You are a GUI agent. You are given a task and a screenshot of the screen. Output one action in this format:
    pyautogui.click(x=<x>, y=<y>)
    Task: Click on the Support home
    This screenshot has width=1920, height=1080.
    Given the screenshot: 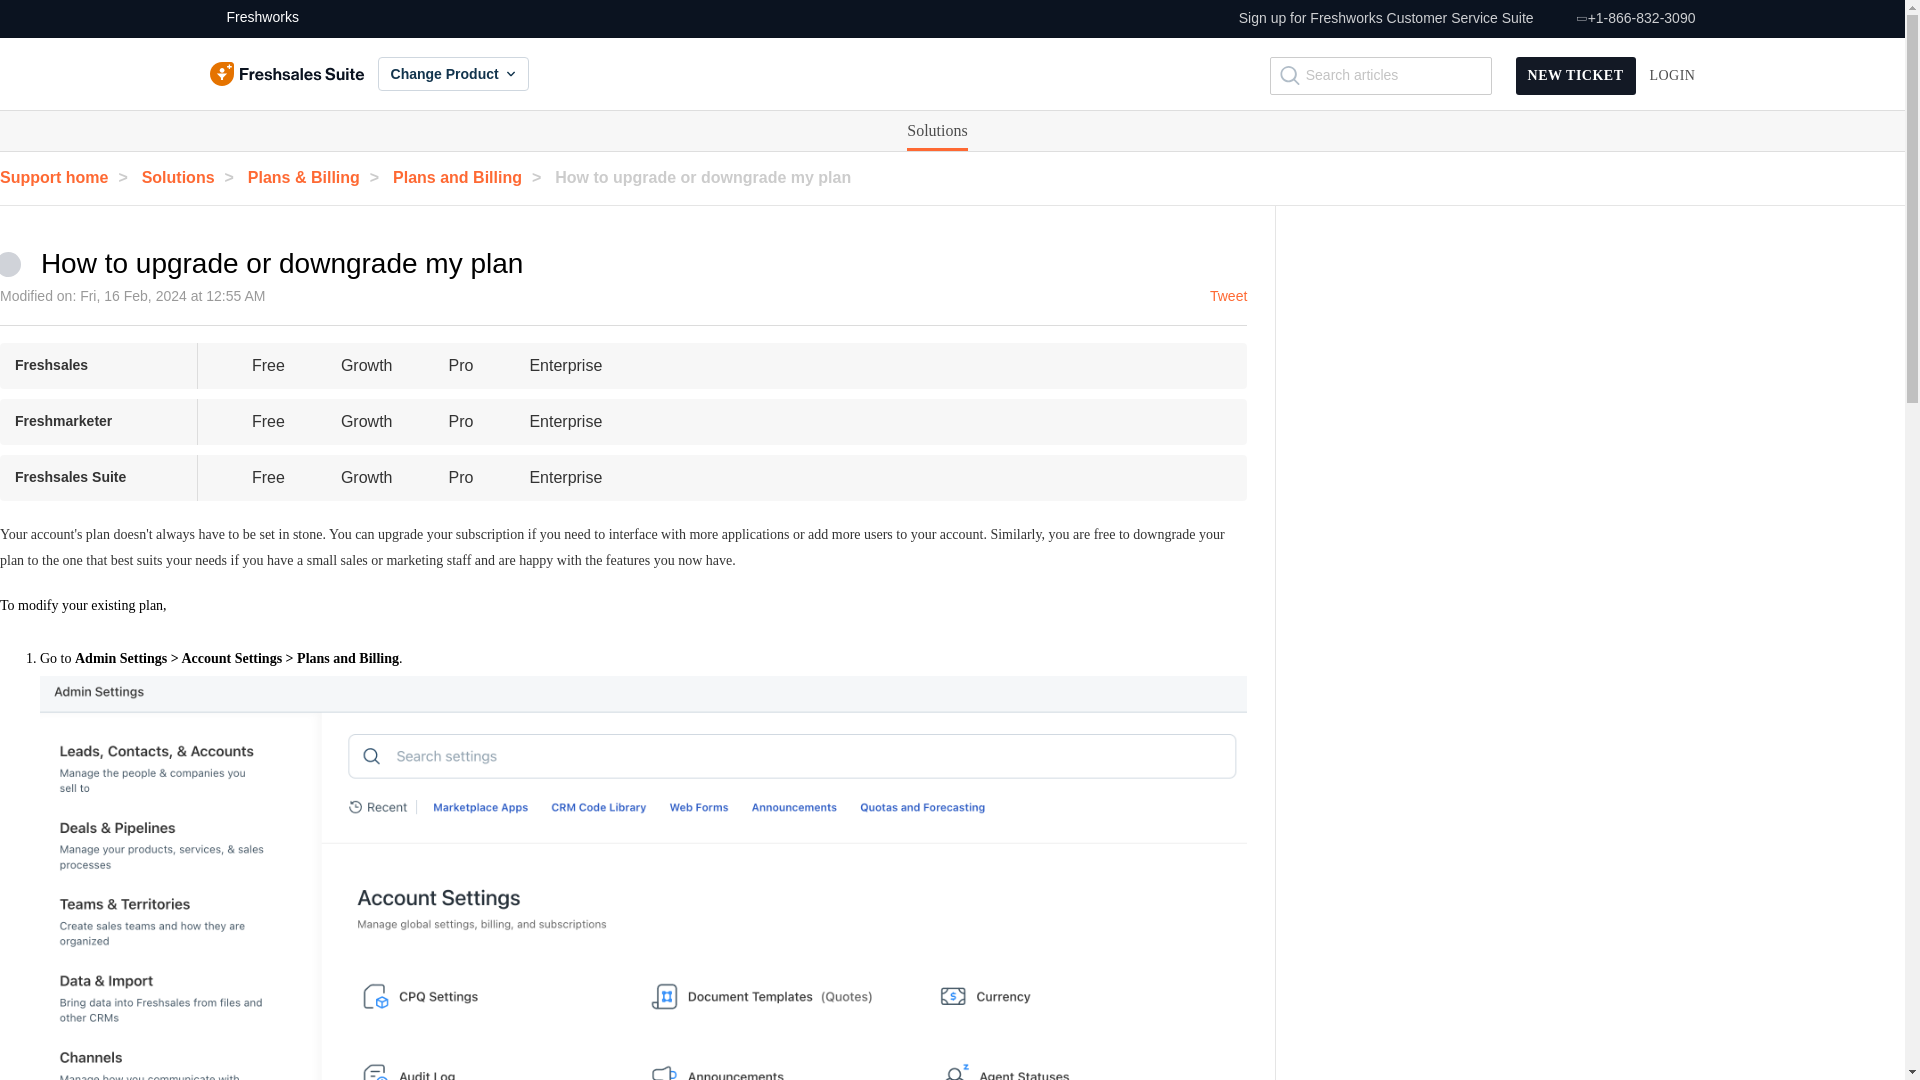 What is the action you would take?
    pyautogui.click(x=69, y=176)
    